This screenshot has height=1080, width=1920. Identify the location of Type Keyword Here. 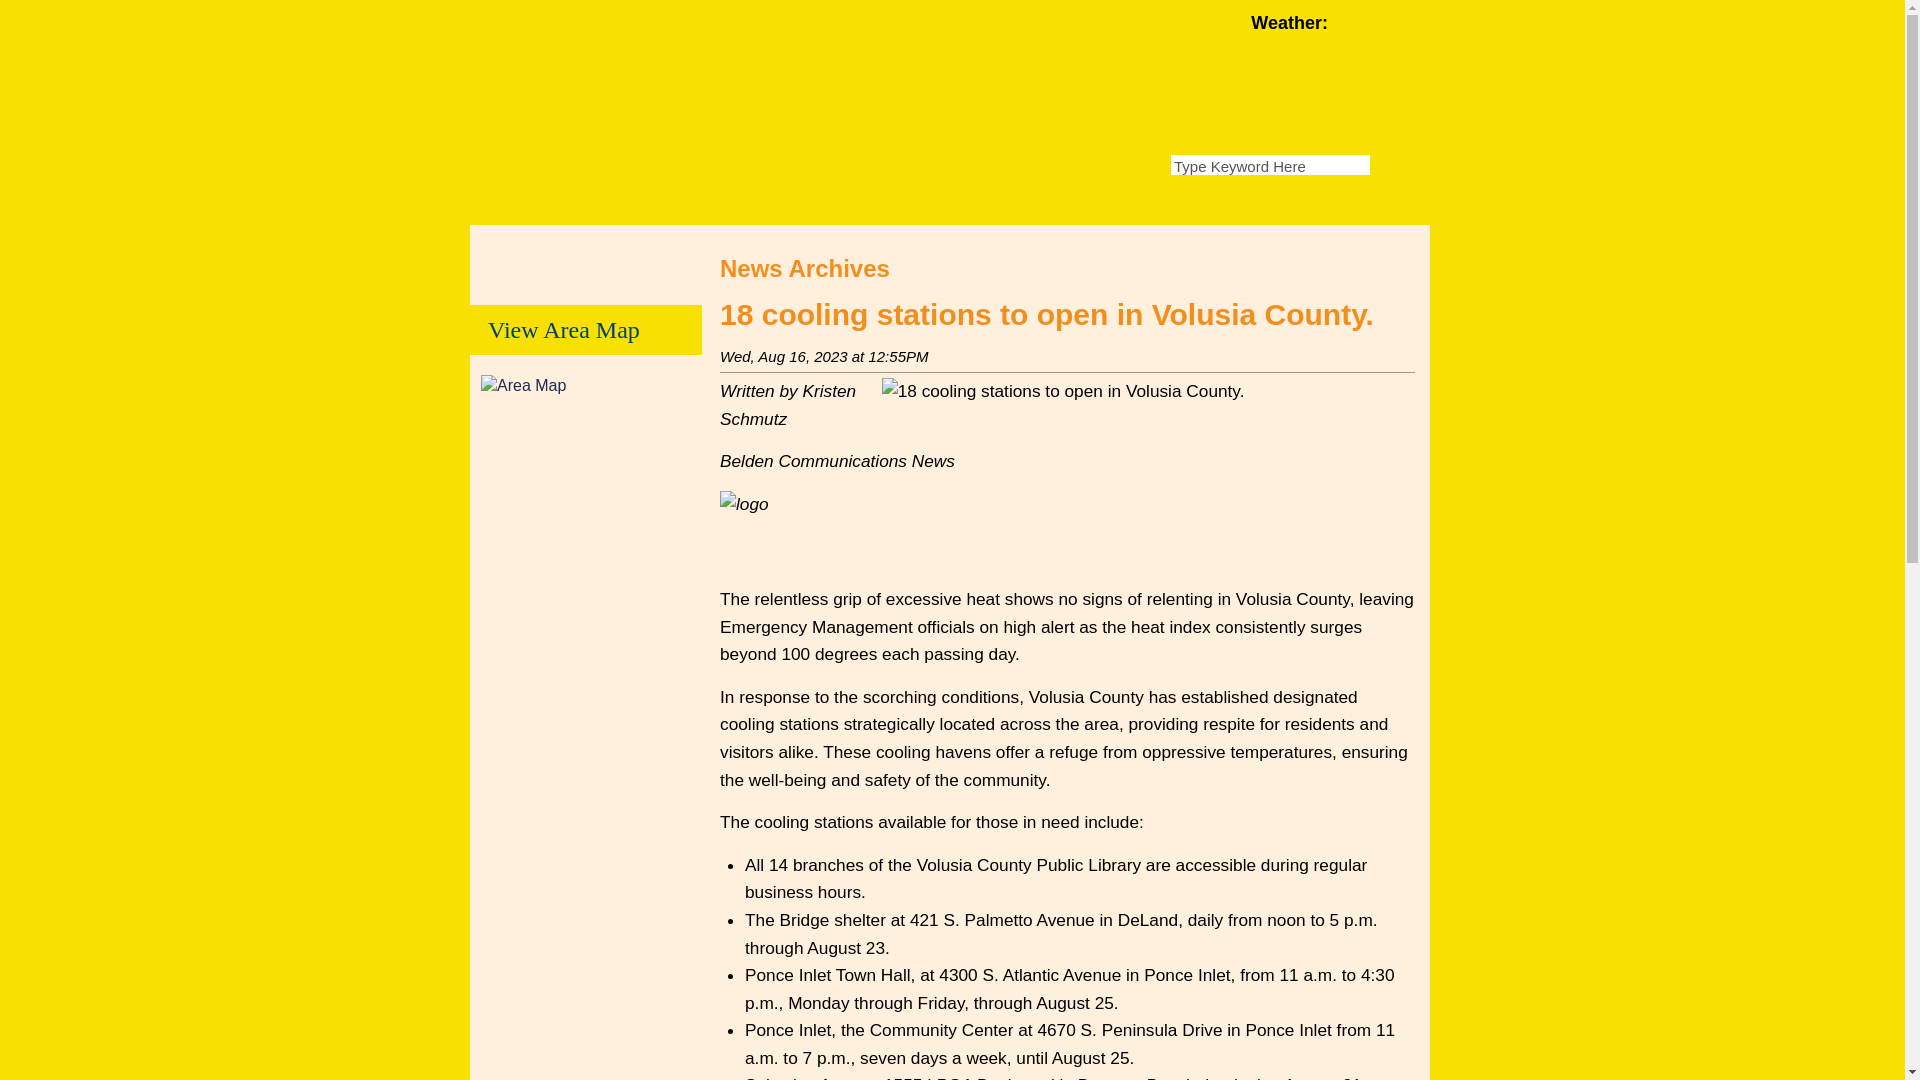
(1270, 164).